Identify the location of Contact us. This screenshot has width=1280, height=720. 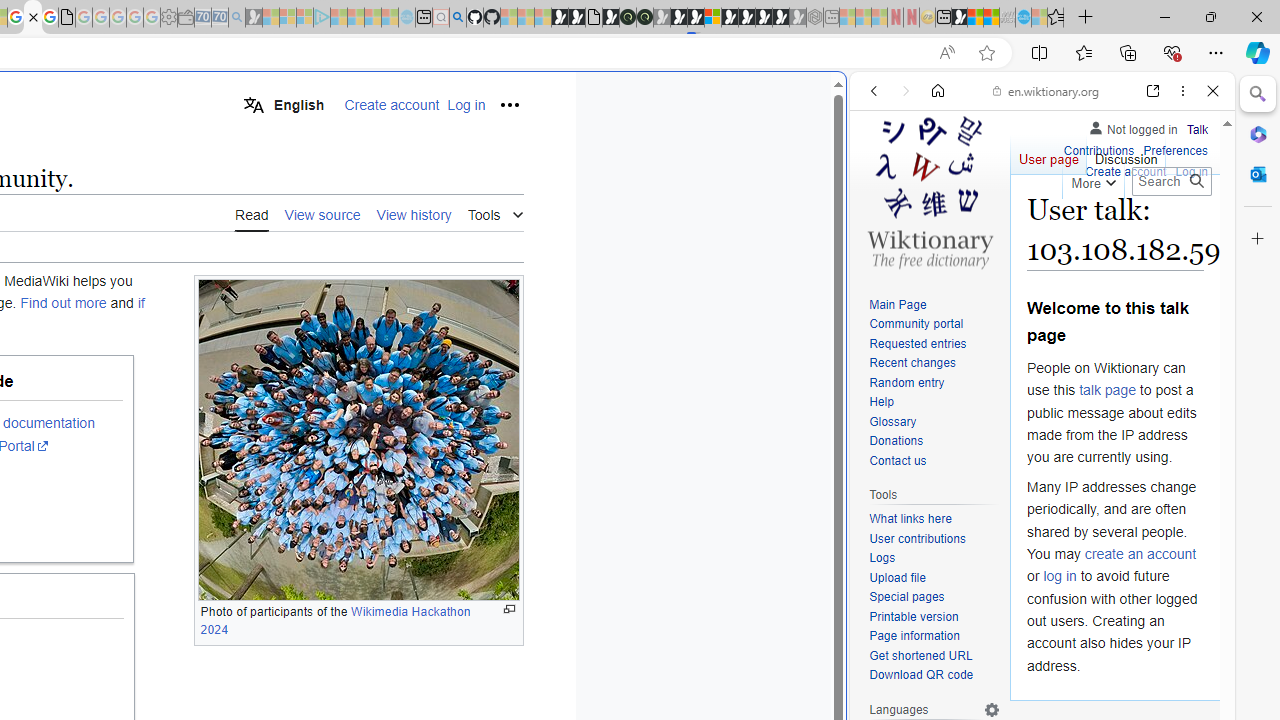
(898, 460).